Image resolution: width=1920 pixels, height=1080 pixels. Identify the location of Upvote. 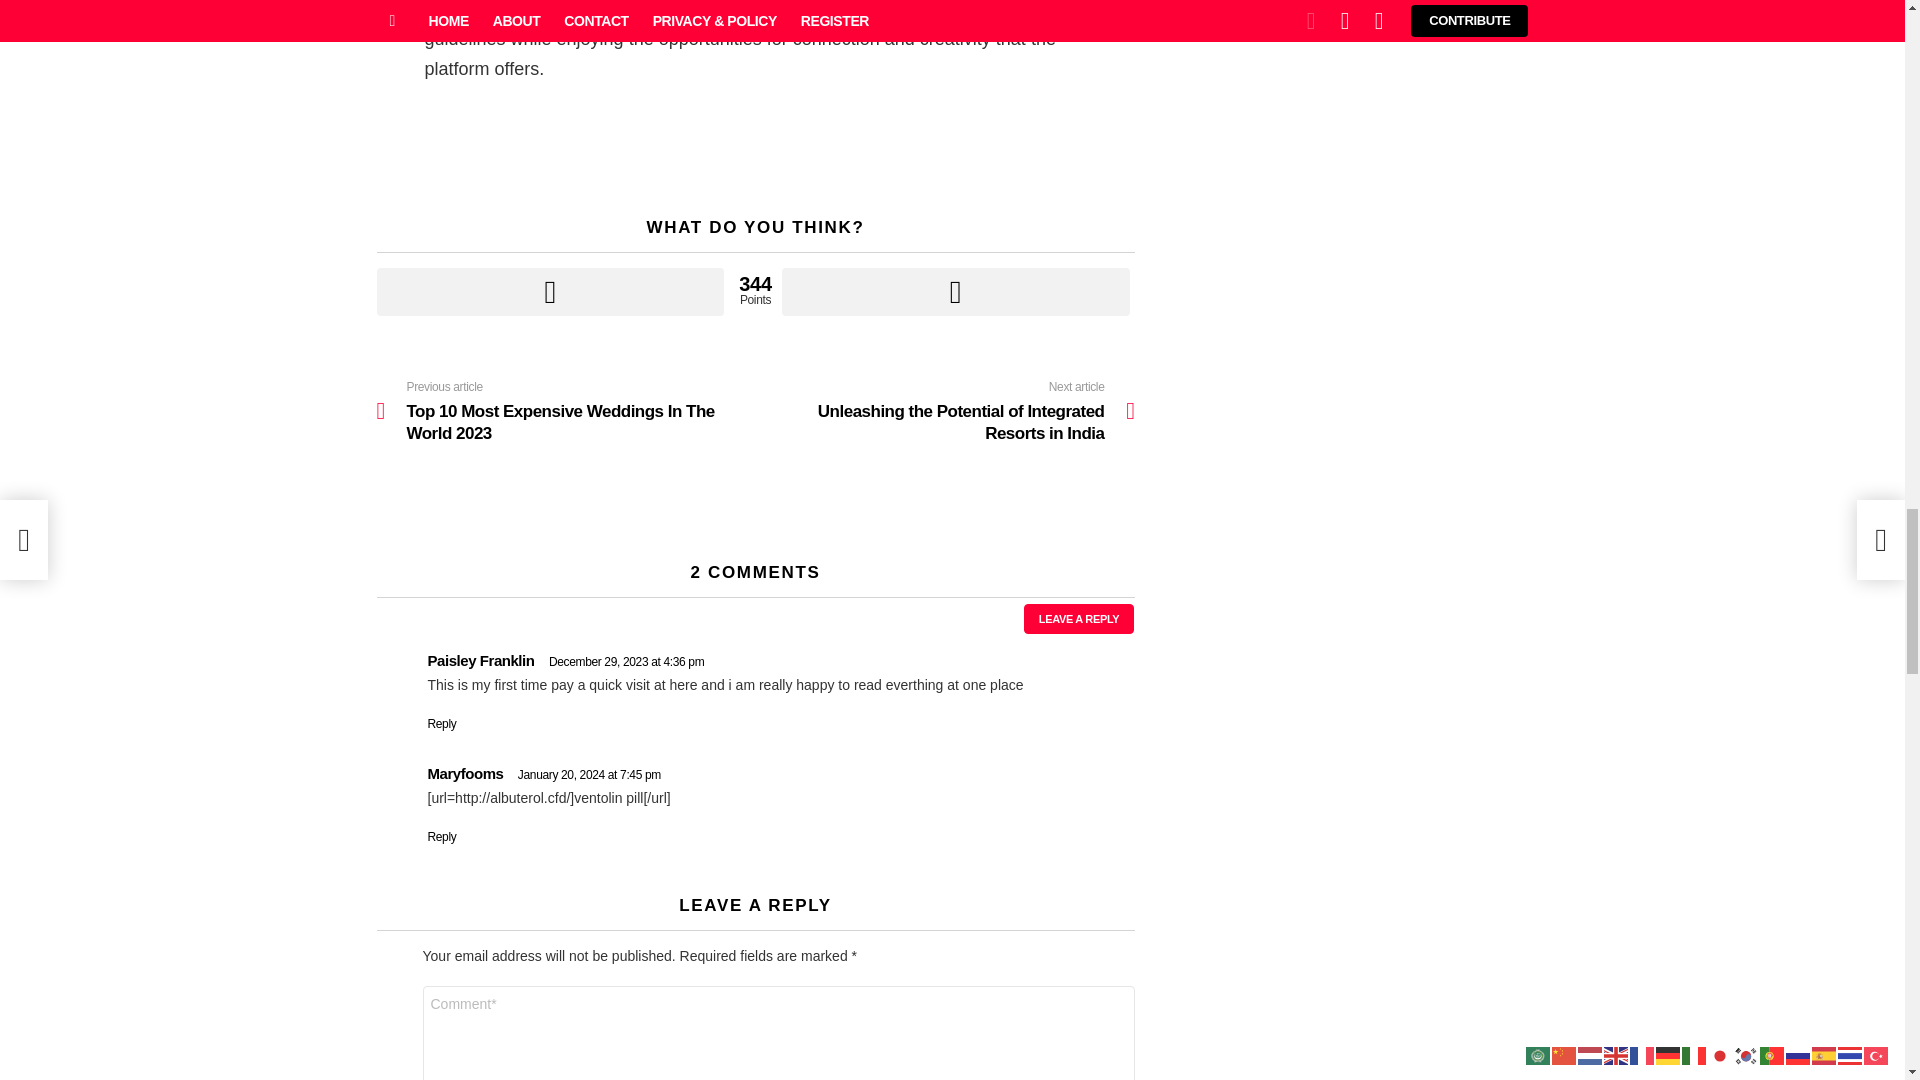
(550, 292).